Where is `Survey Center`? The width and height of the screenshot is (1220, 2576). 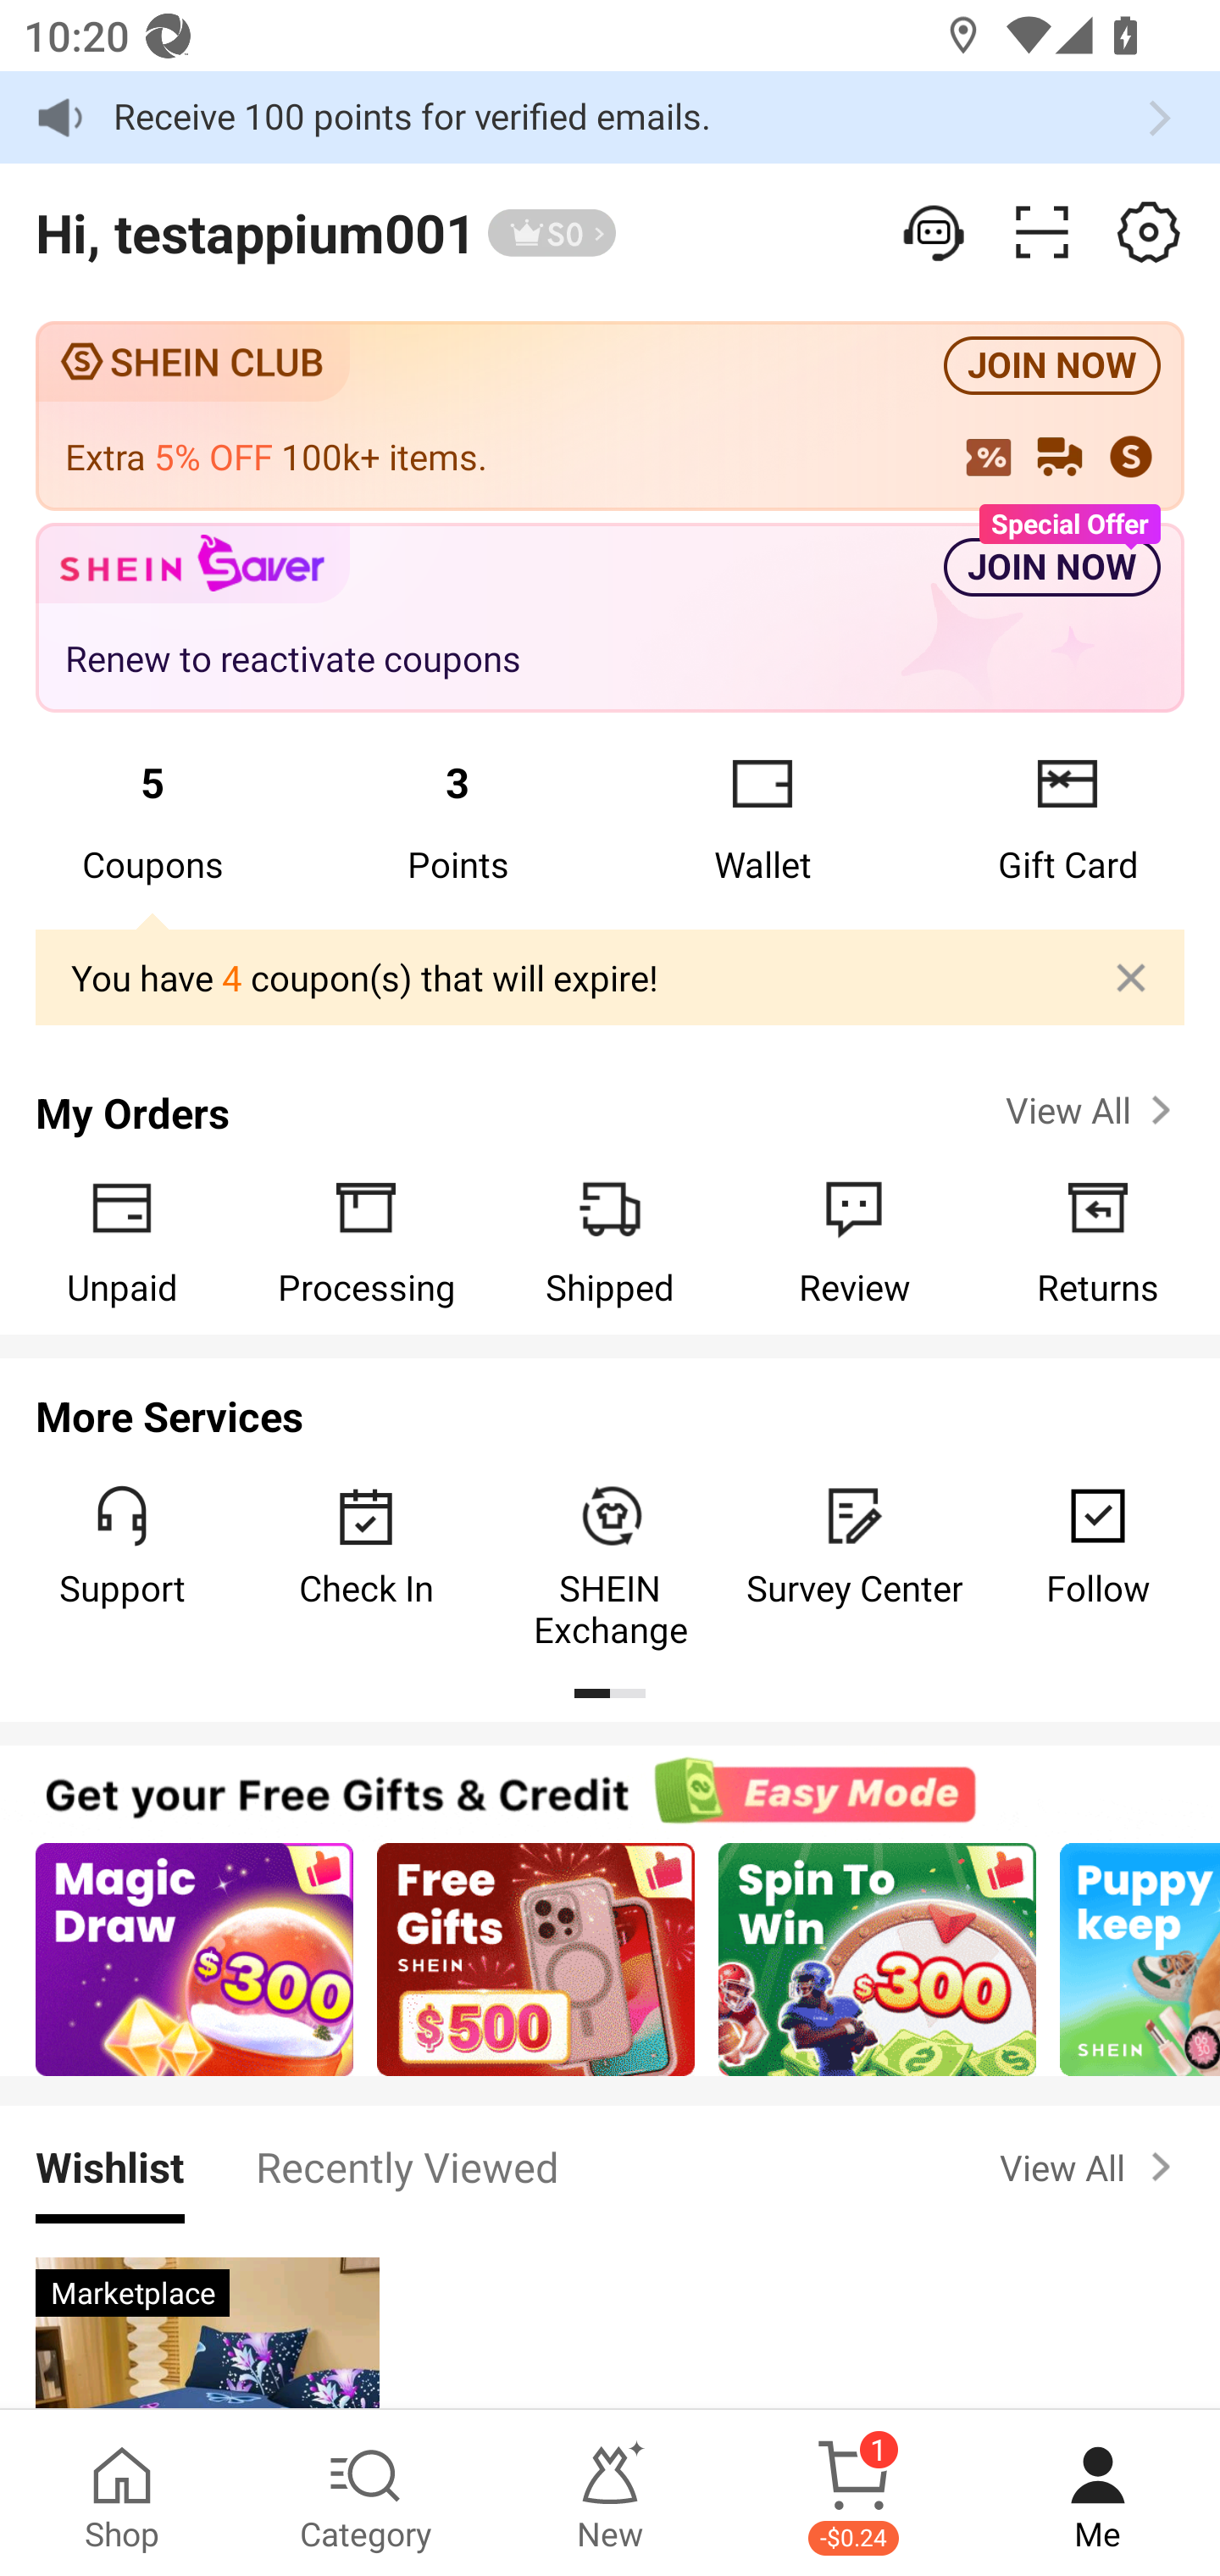
Survey Center is located at coordinates (854, 1546).